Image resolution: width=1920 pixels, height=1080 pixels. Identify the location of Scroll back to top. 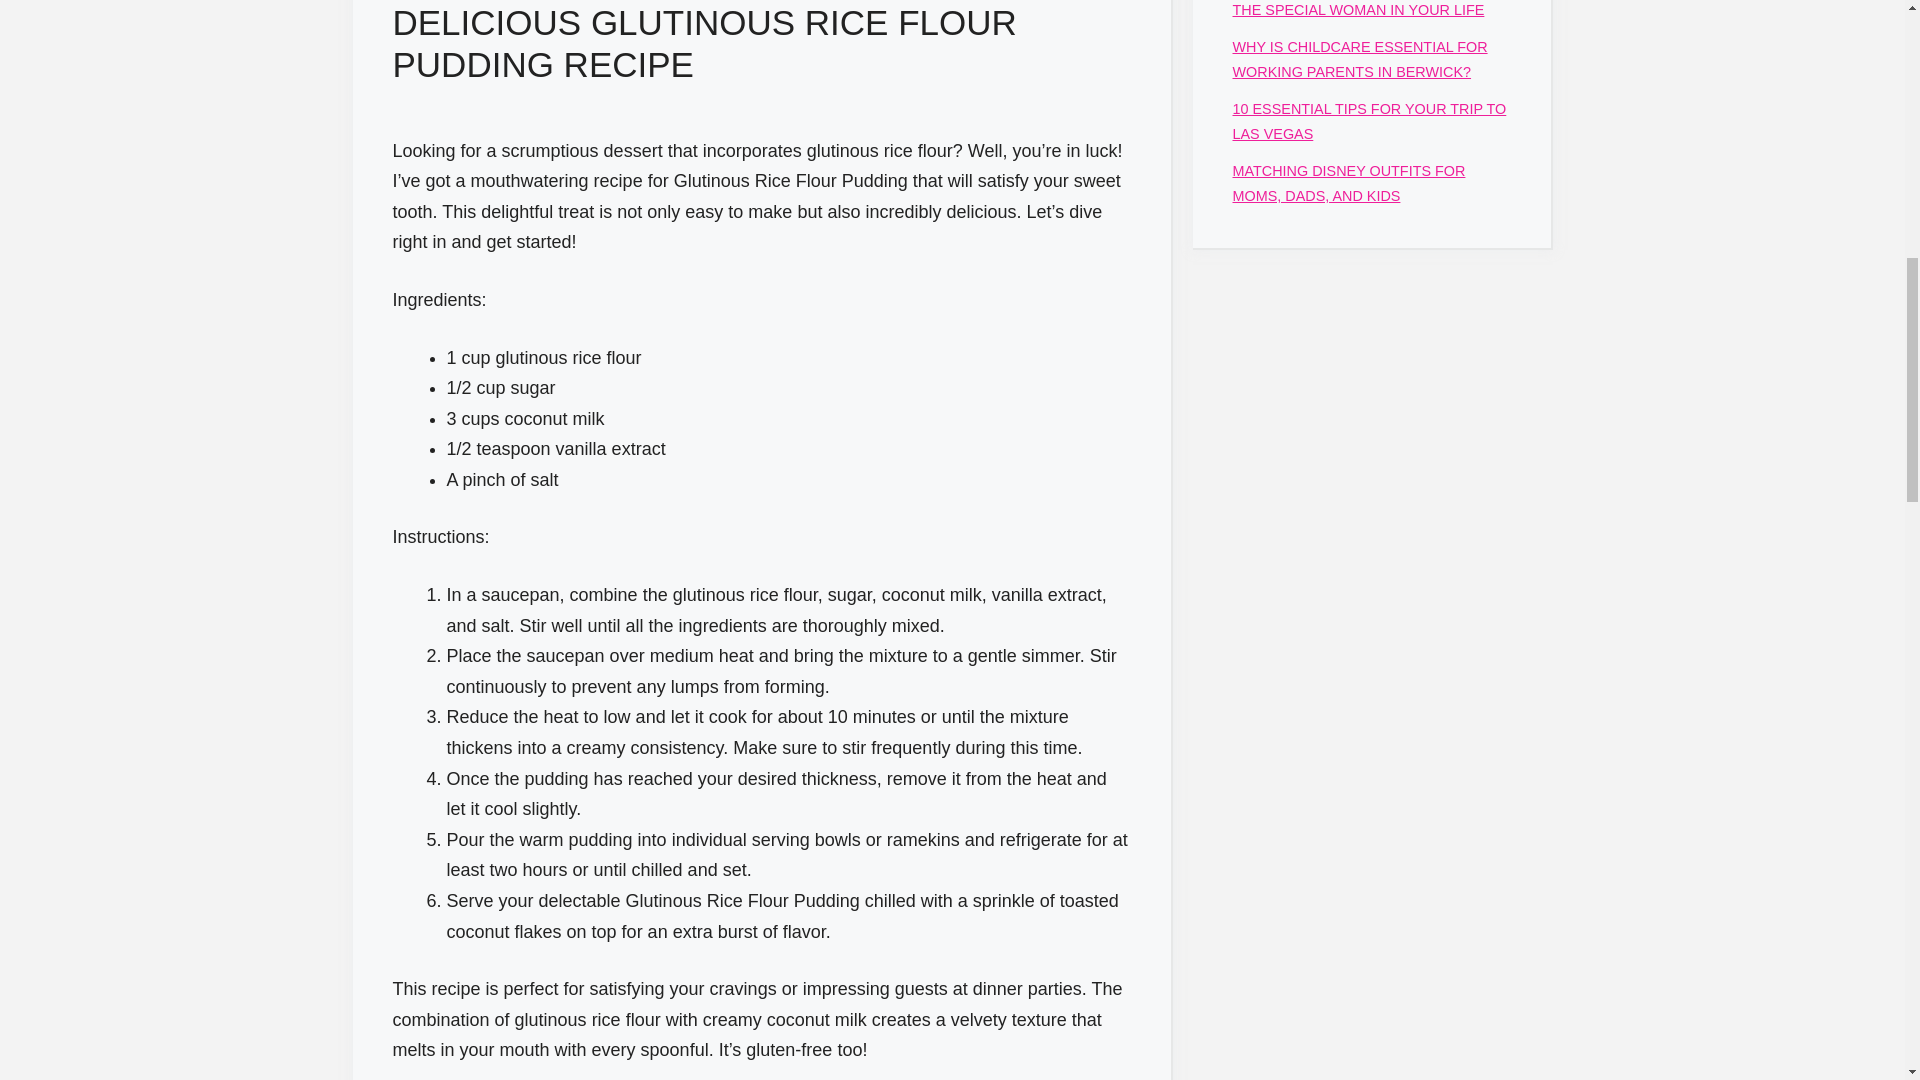
(1855, 949).